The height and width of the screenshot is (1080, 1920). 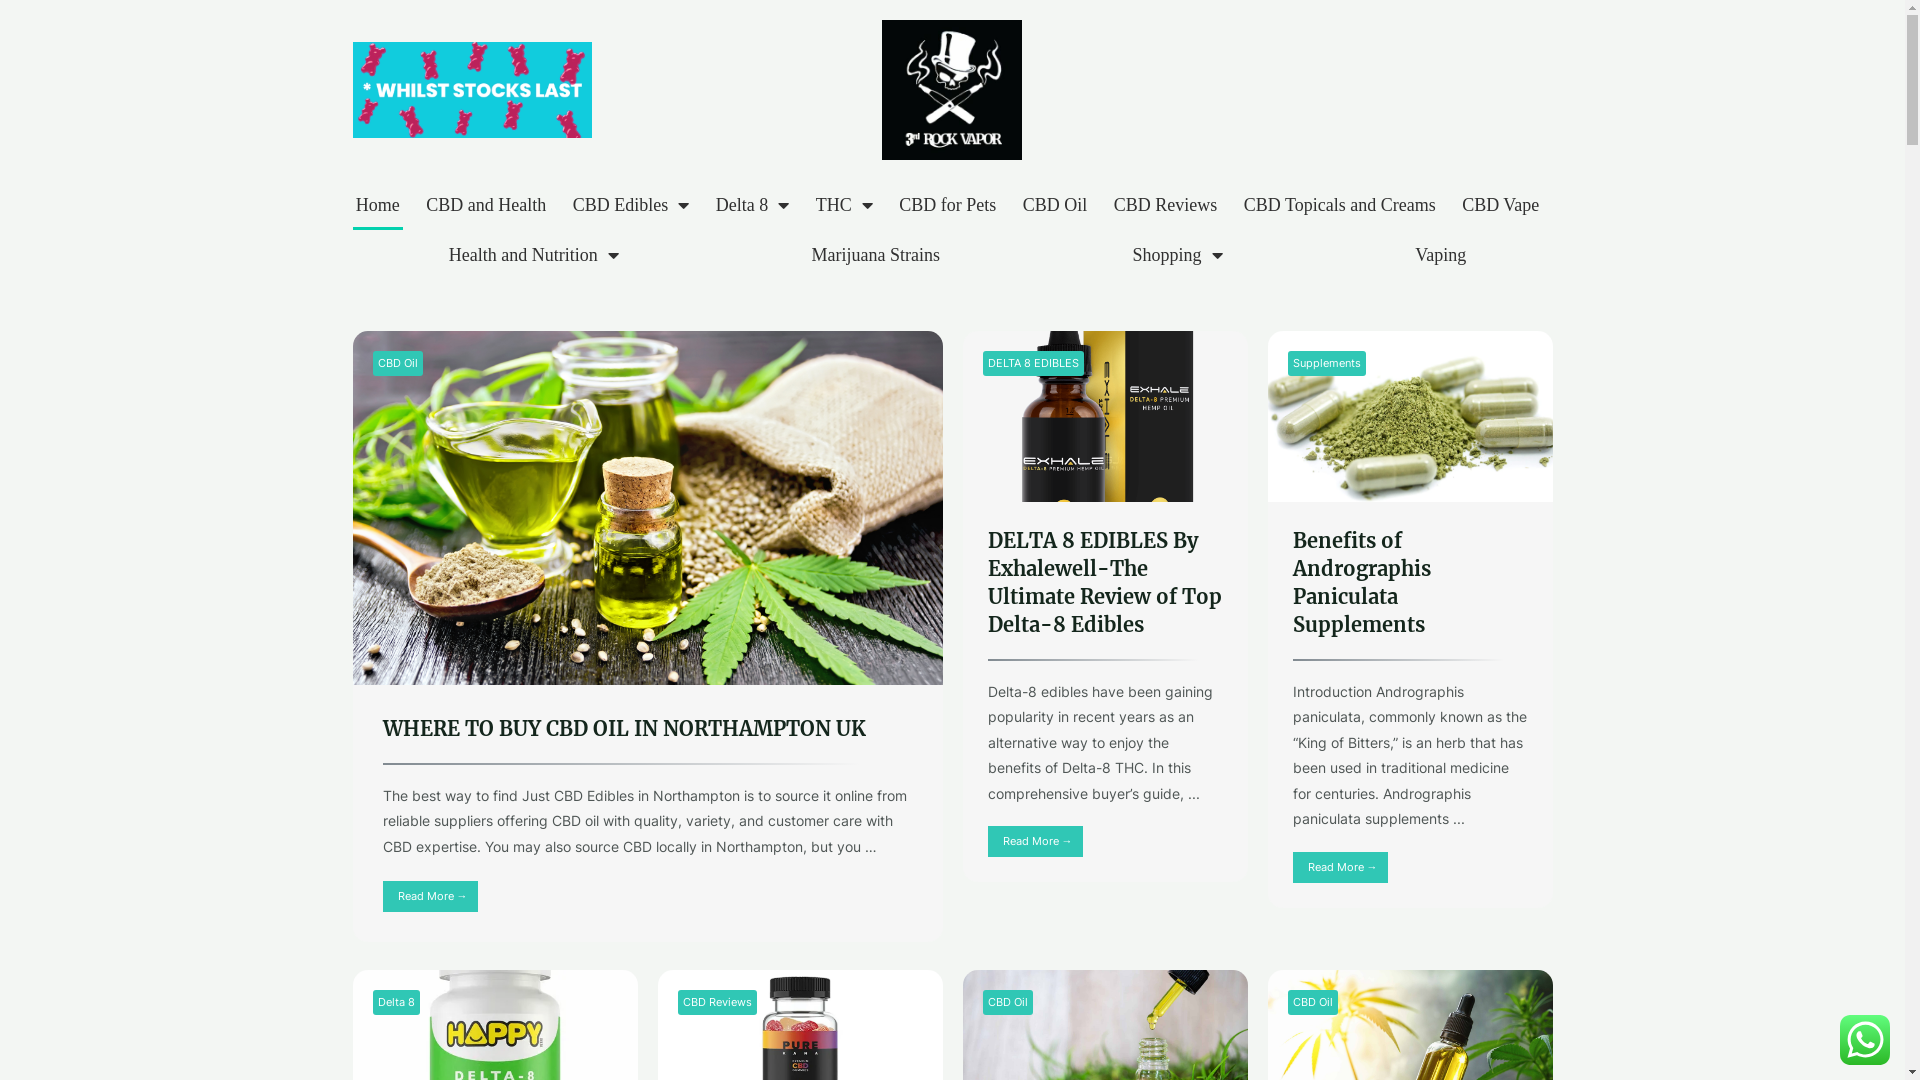 I want to click on Marijuana Strains, so click(x=876, y=255).